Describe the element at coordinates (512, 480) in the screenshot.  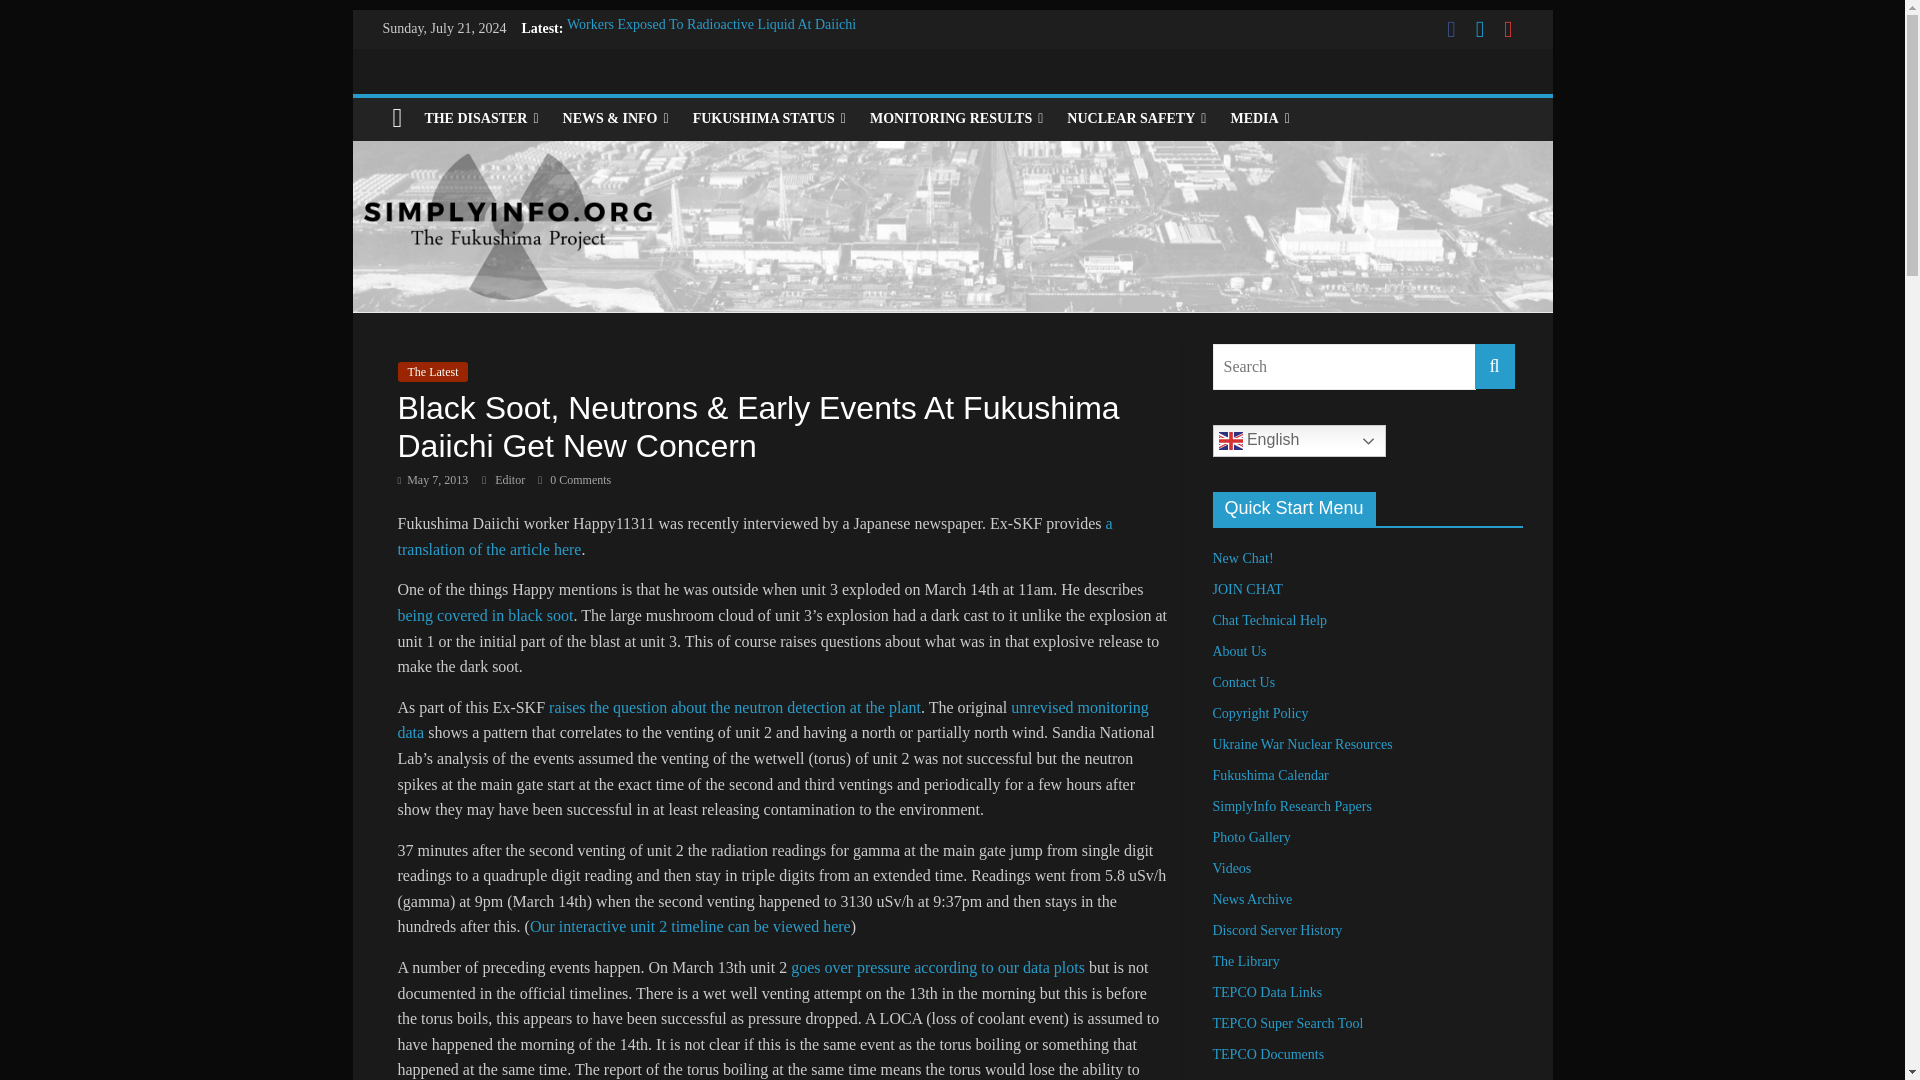
I see `Editor` at that location.